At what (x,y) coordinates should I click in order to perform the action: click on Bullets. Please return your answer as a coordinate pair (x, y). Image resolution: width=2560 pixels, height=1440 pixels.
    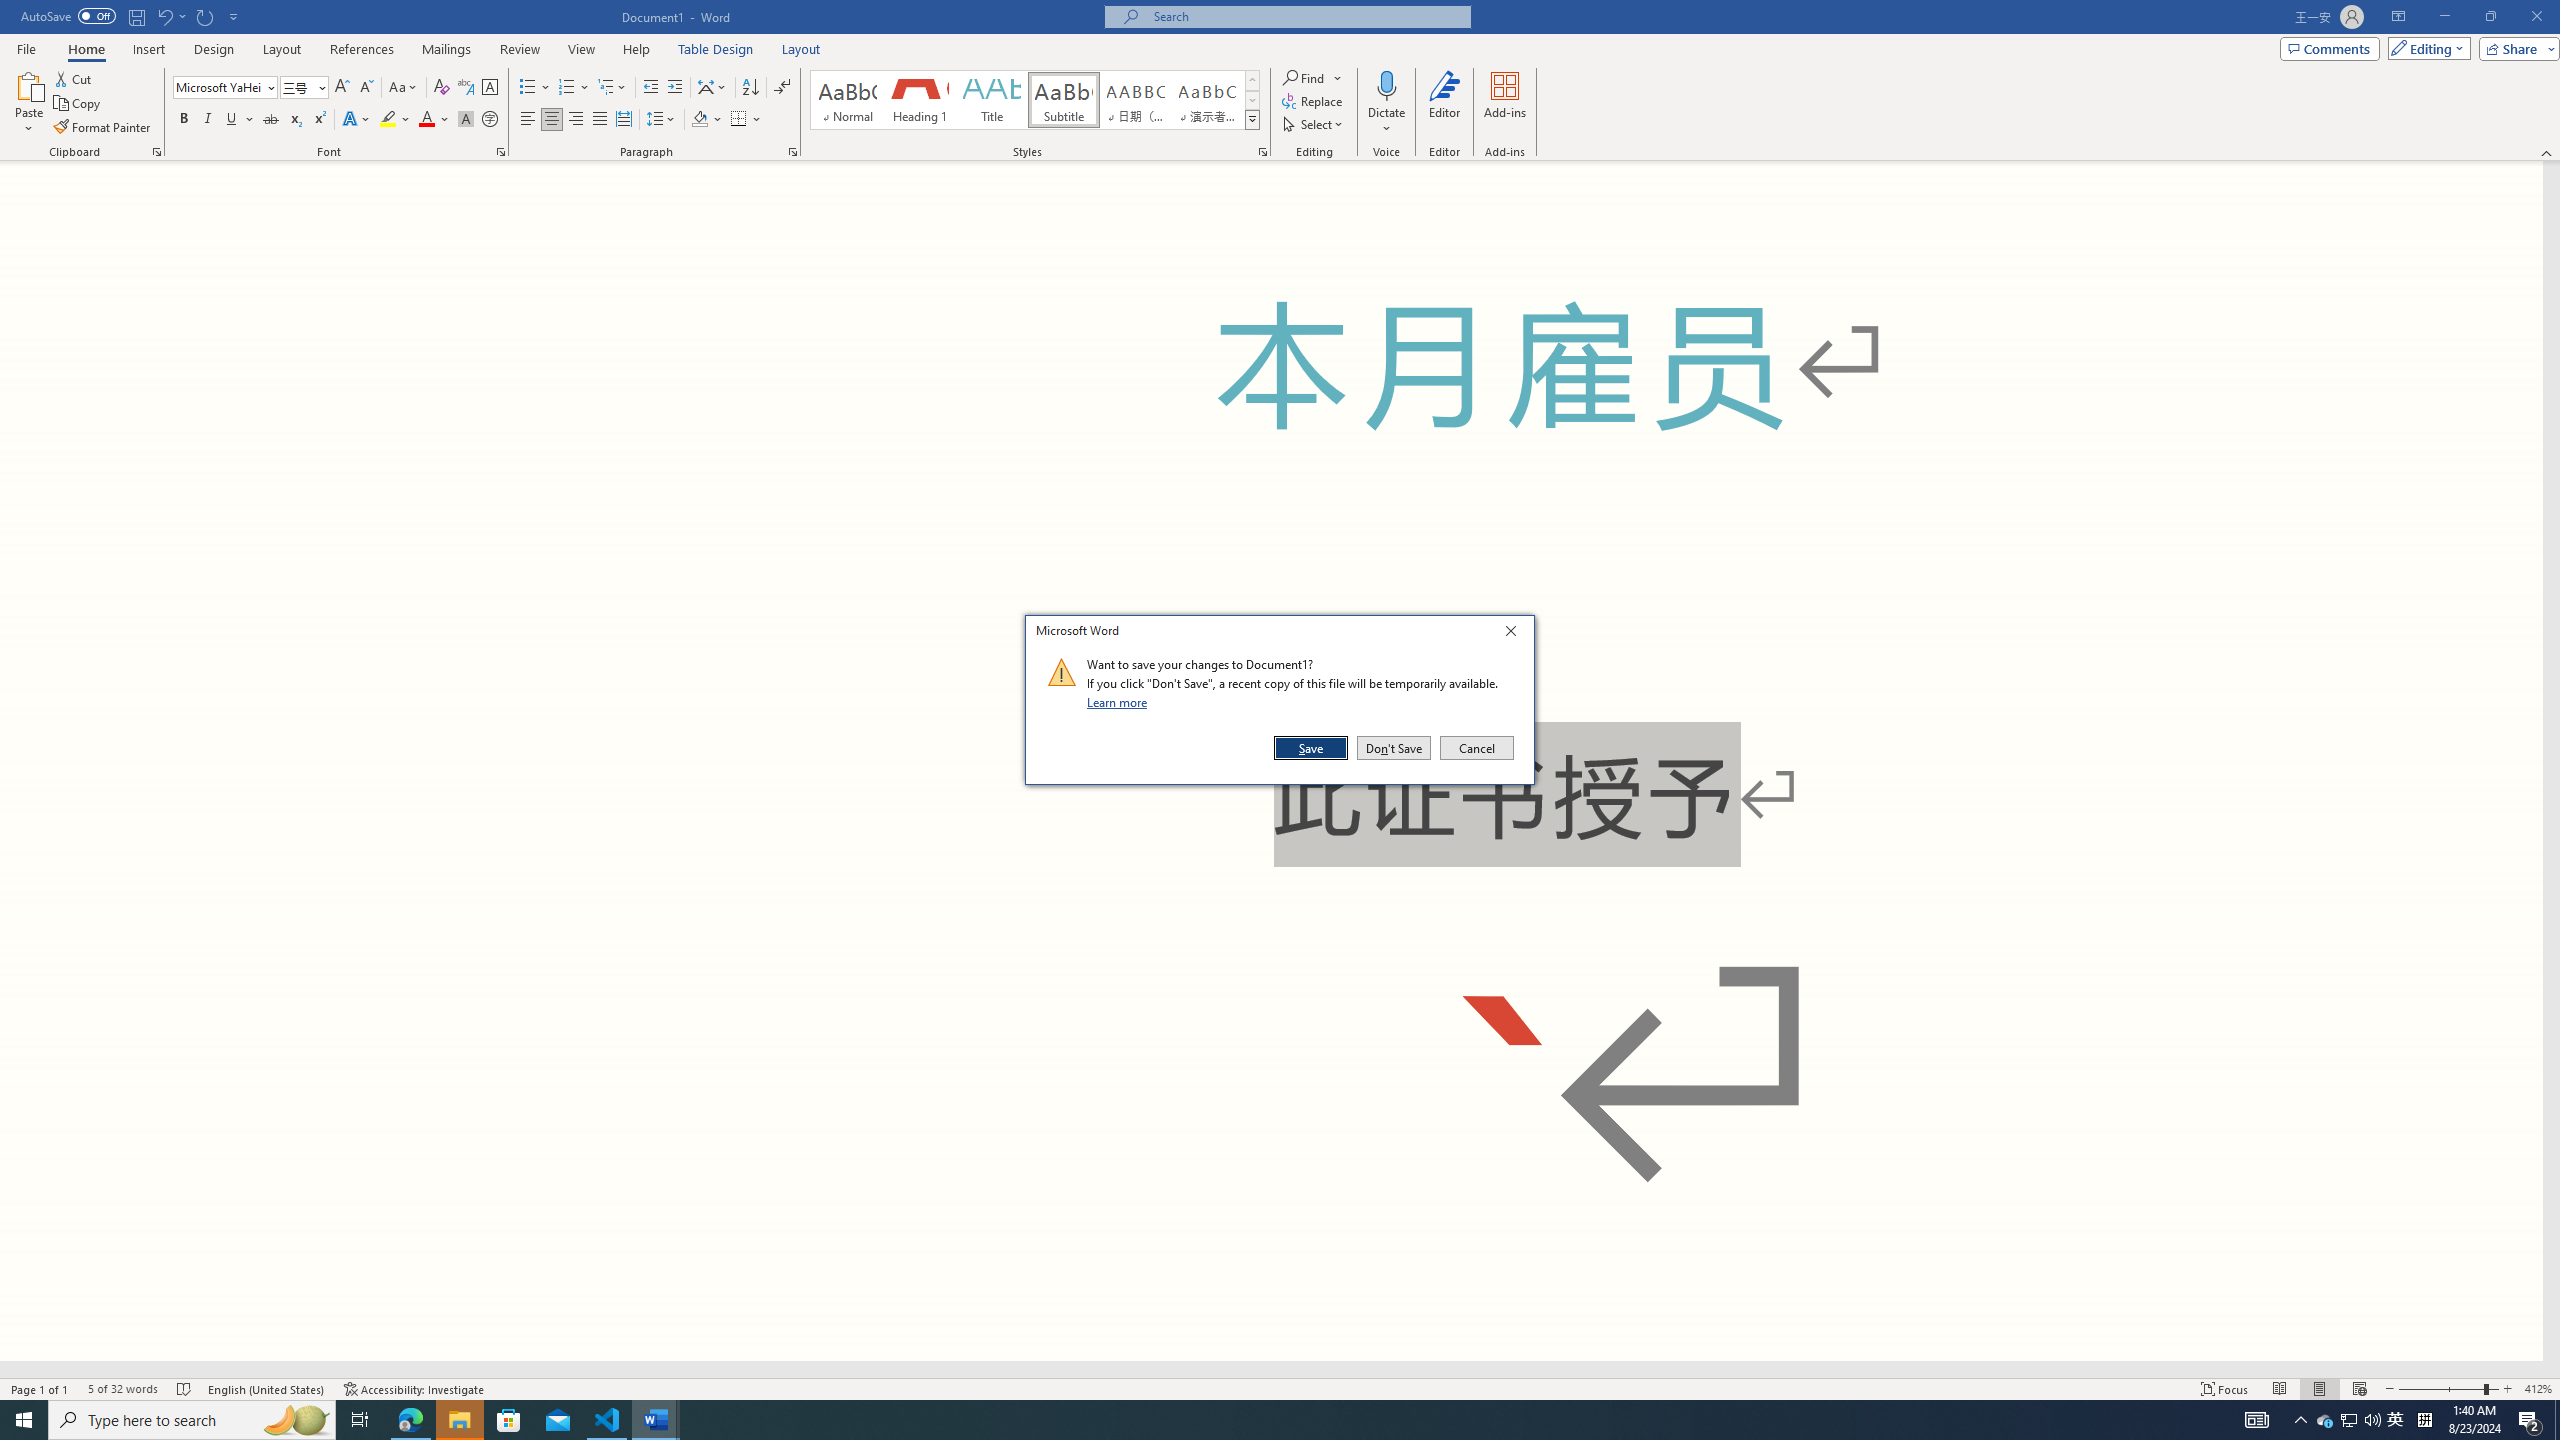
    Looking at the image, I should click on (534, 88).